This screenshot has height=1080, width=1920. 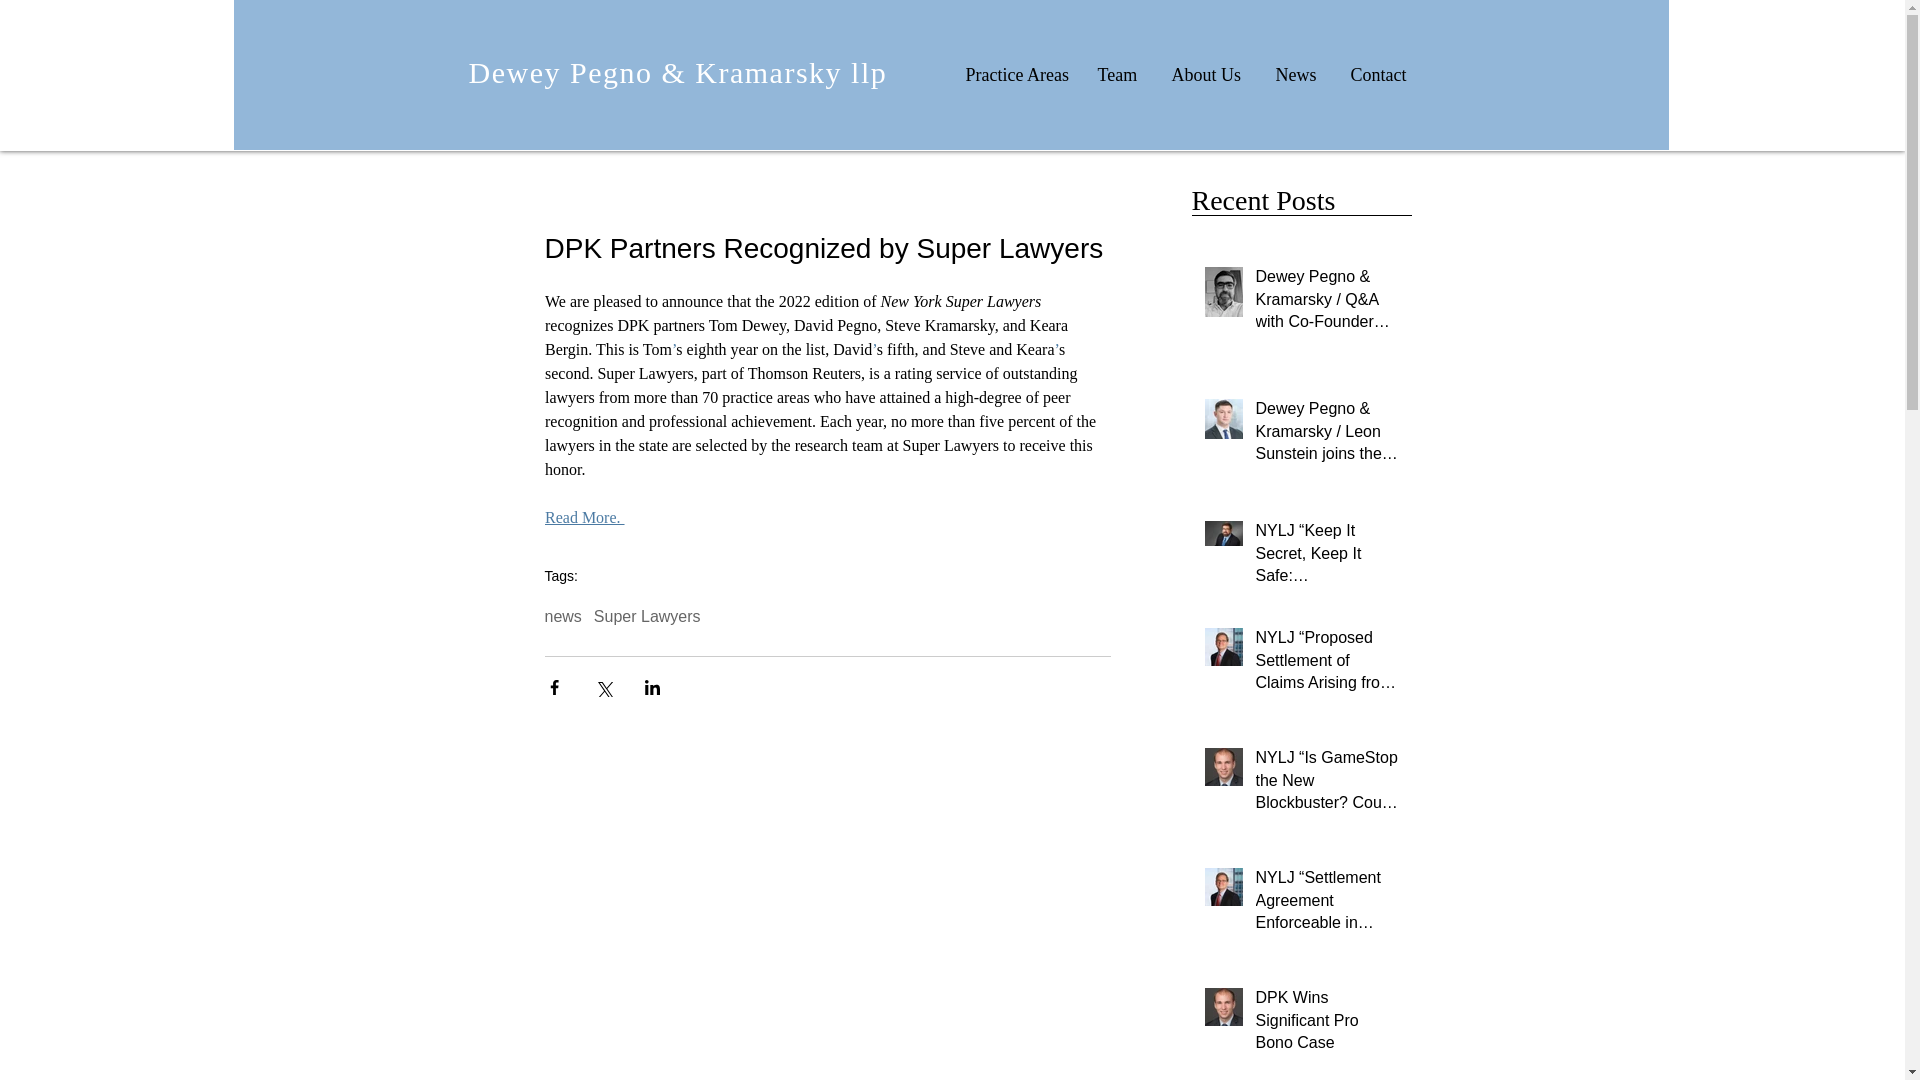 What do you see at coordinates (1014, 74) in the screenshot?
I see `Practice Areas` at bounding box center [1014, 74].